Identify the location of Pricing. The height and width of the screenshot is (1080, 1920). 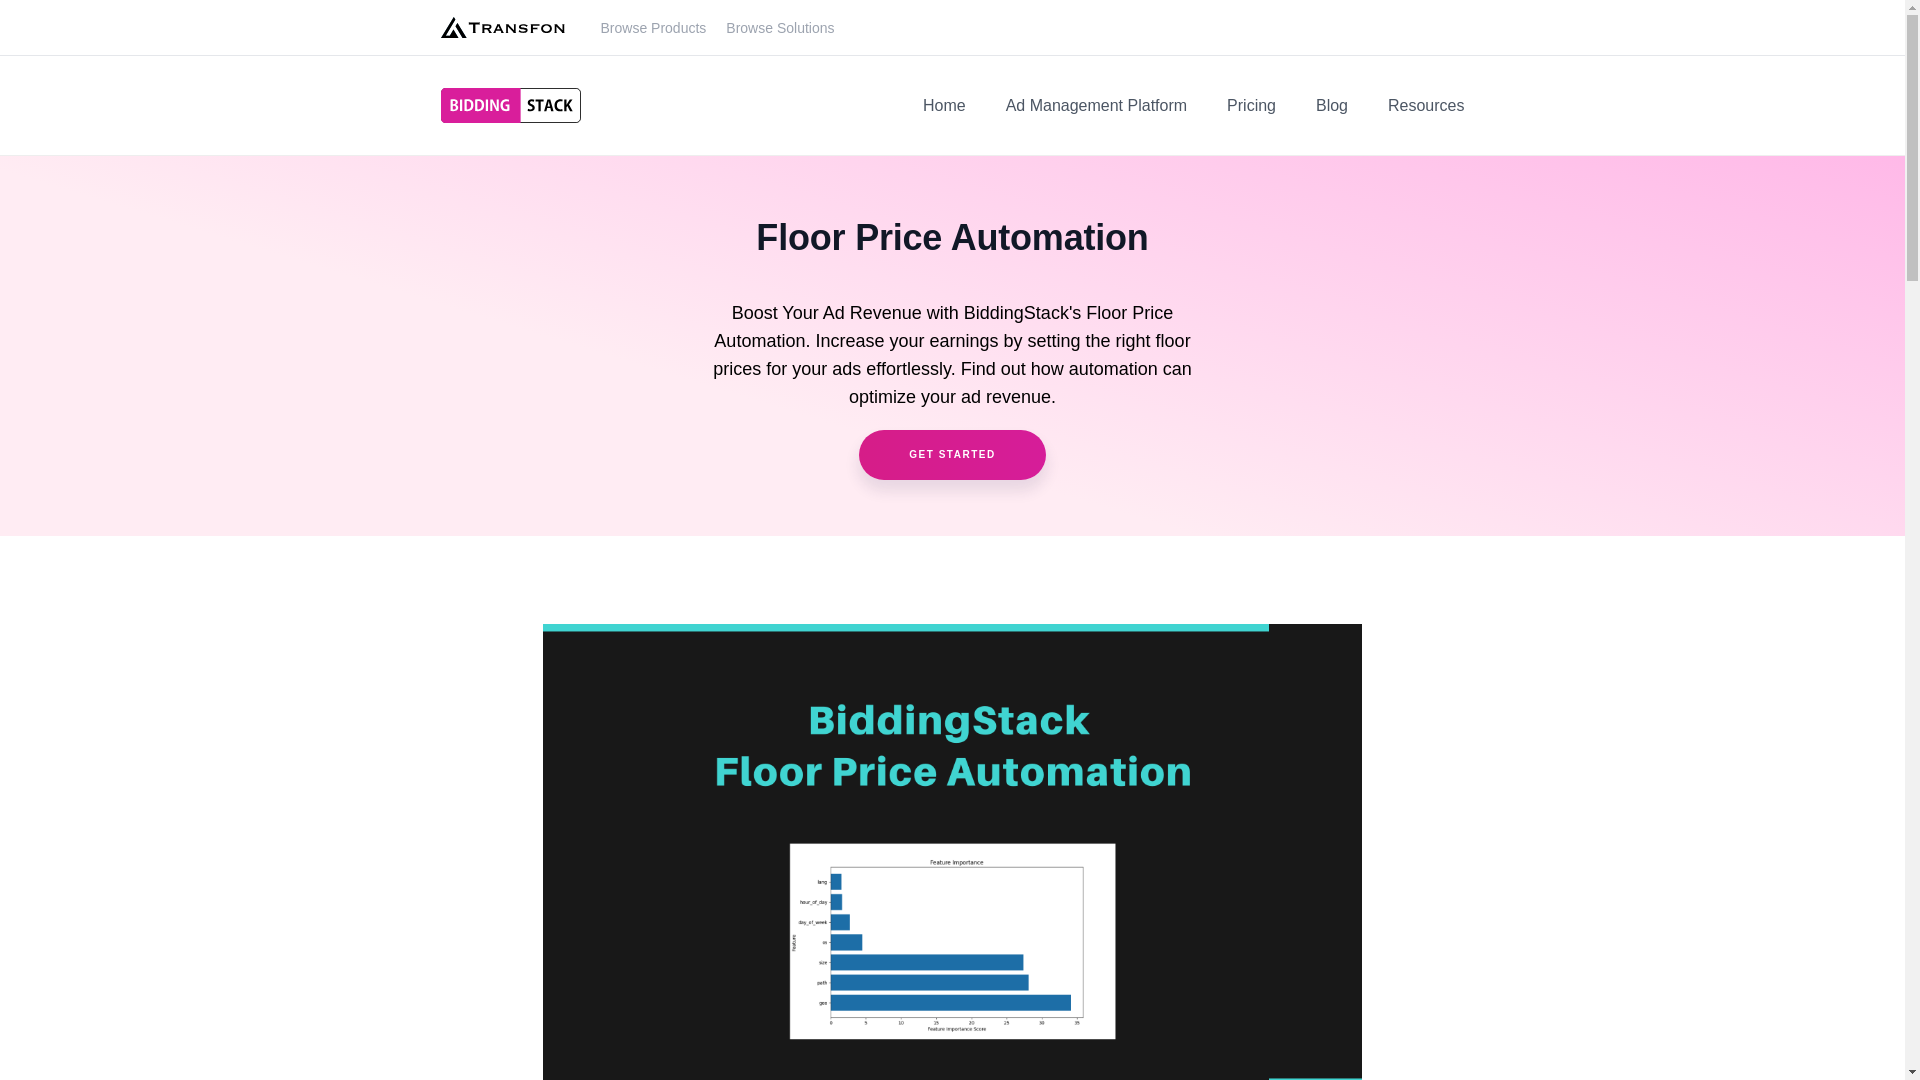
(1251, 105).